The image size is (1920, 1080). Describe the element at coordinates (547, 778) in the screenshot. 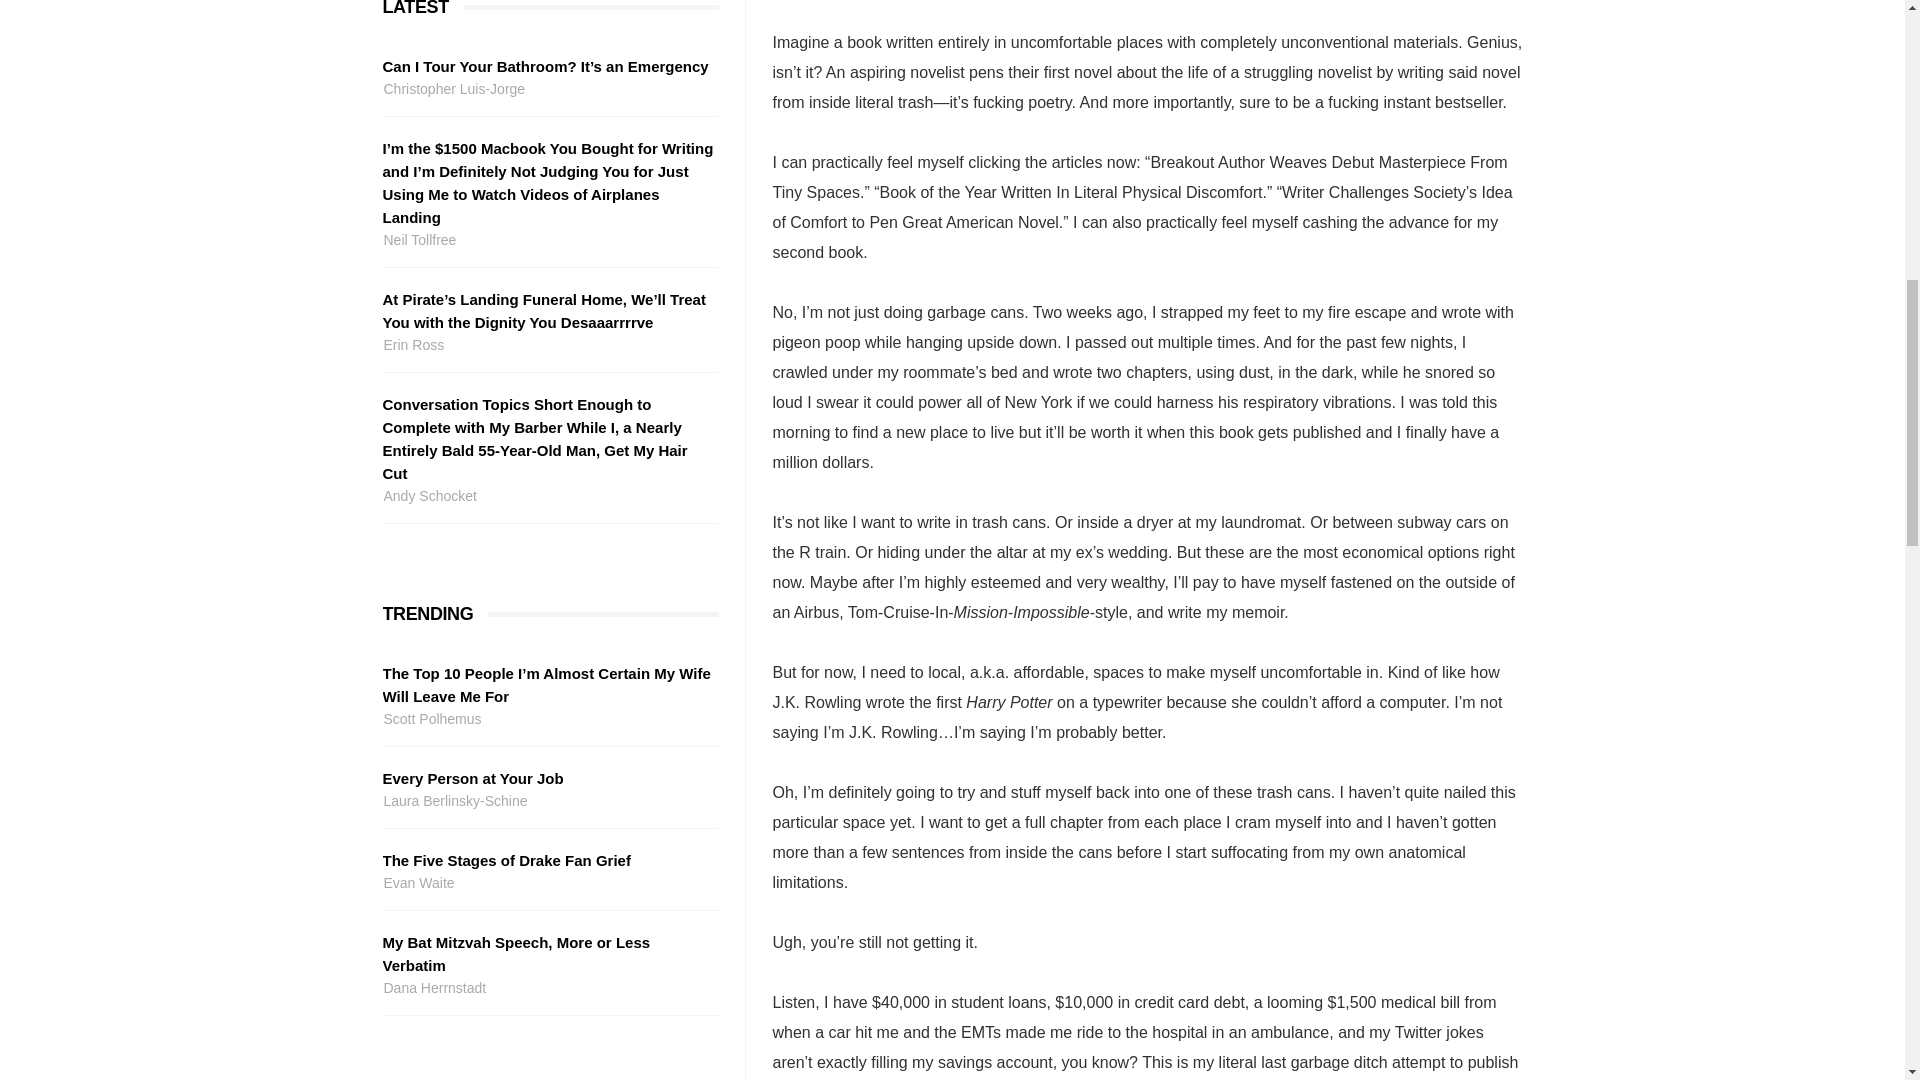

I see `Every Person at Your Job` at that location.